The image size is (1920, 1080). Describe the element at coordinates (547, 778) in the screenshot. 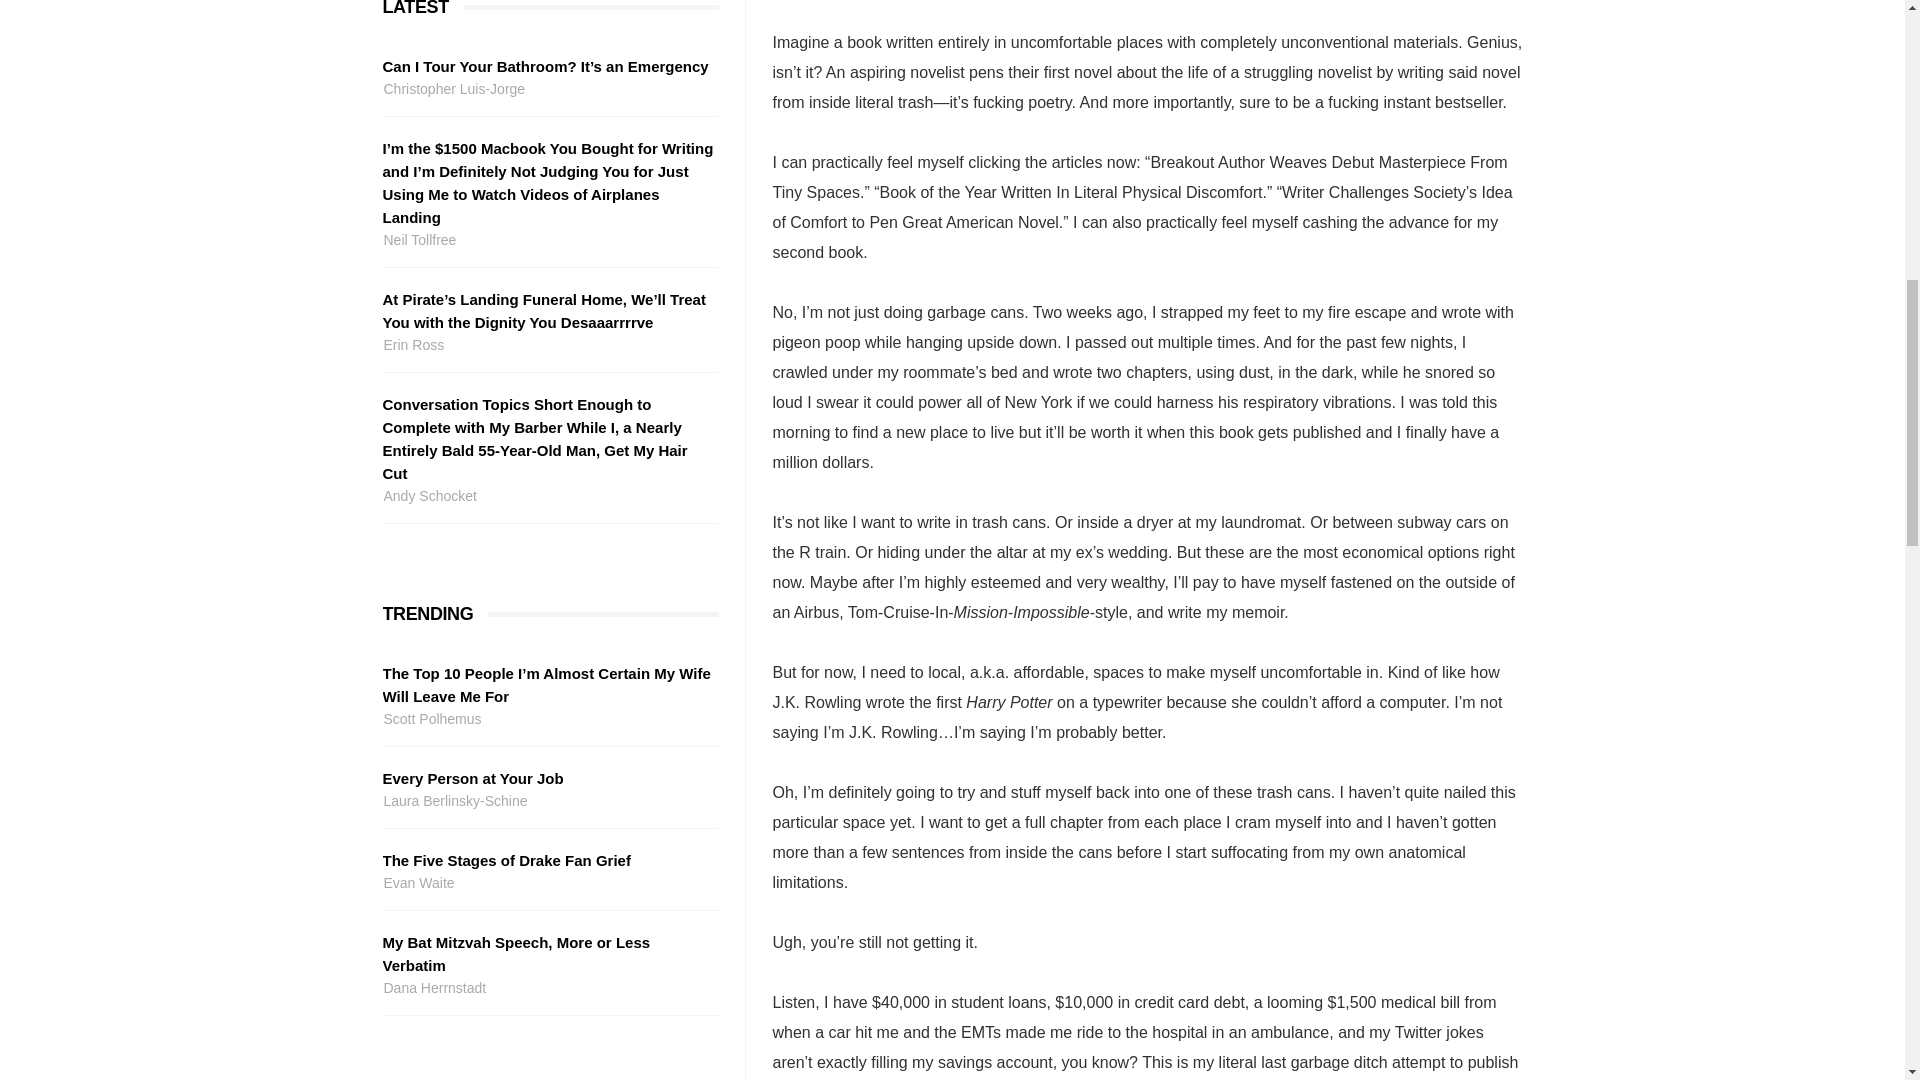

I see `Every Person at Your Job` at that location.